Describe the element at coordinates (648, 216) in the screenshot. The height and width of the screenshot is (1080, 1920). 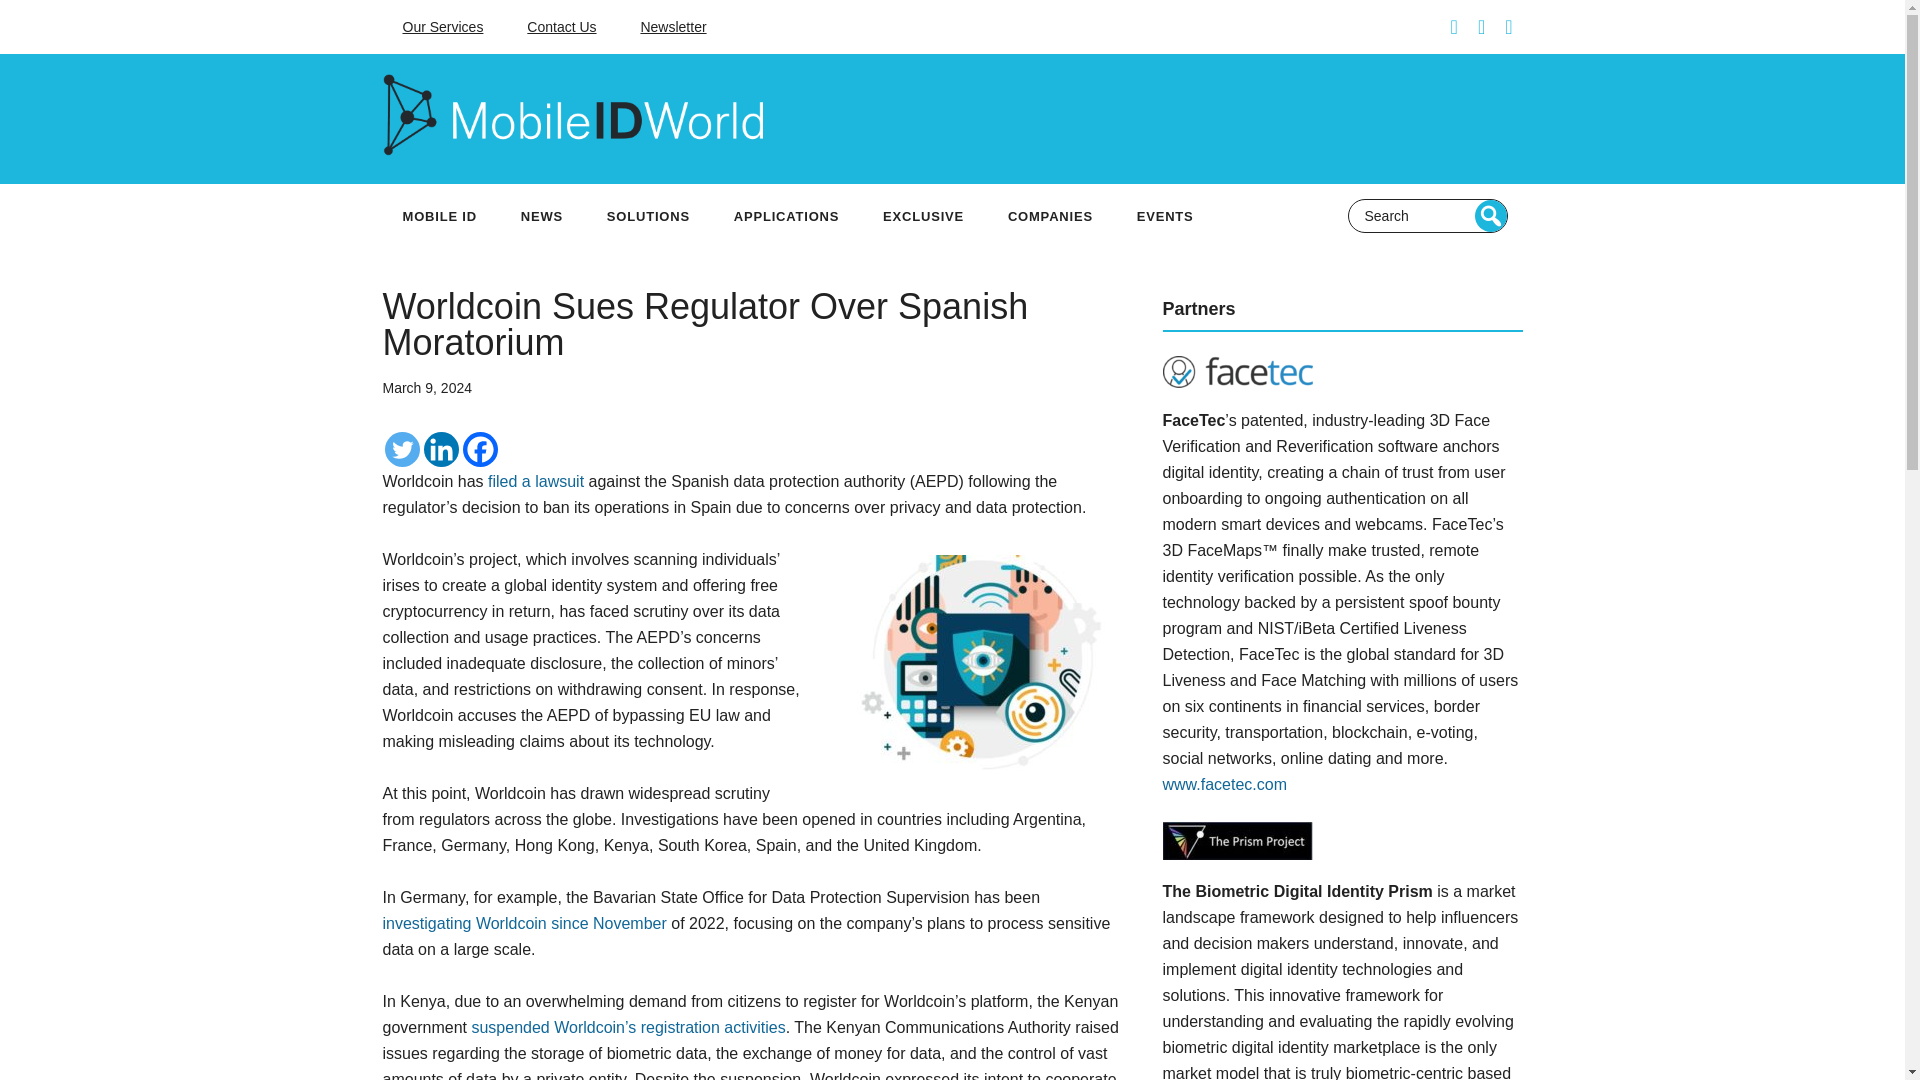
I see `SOLUTIONS` at that location.